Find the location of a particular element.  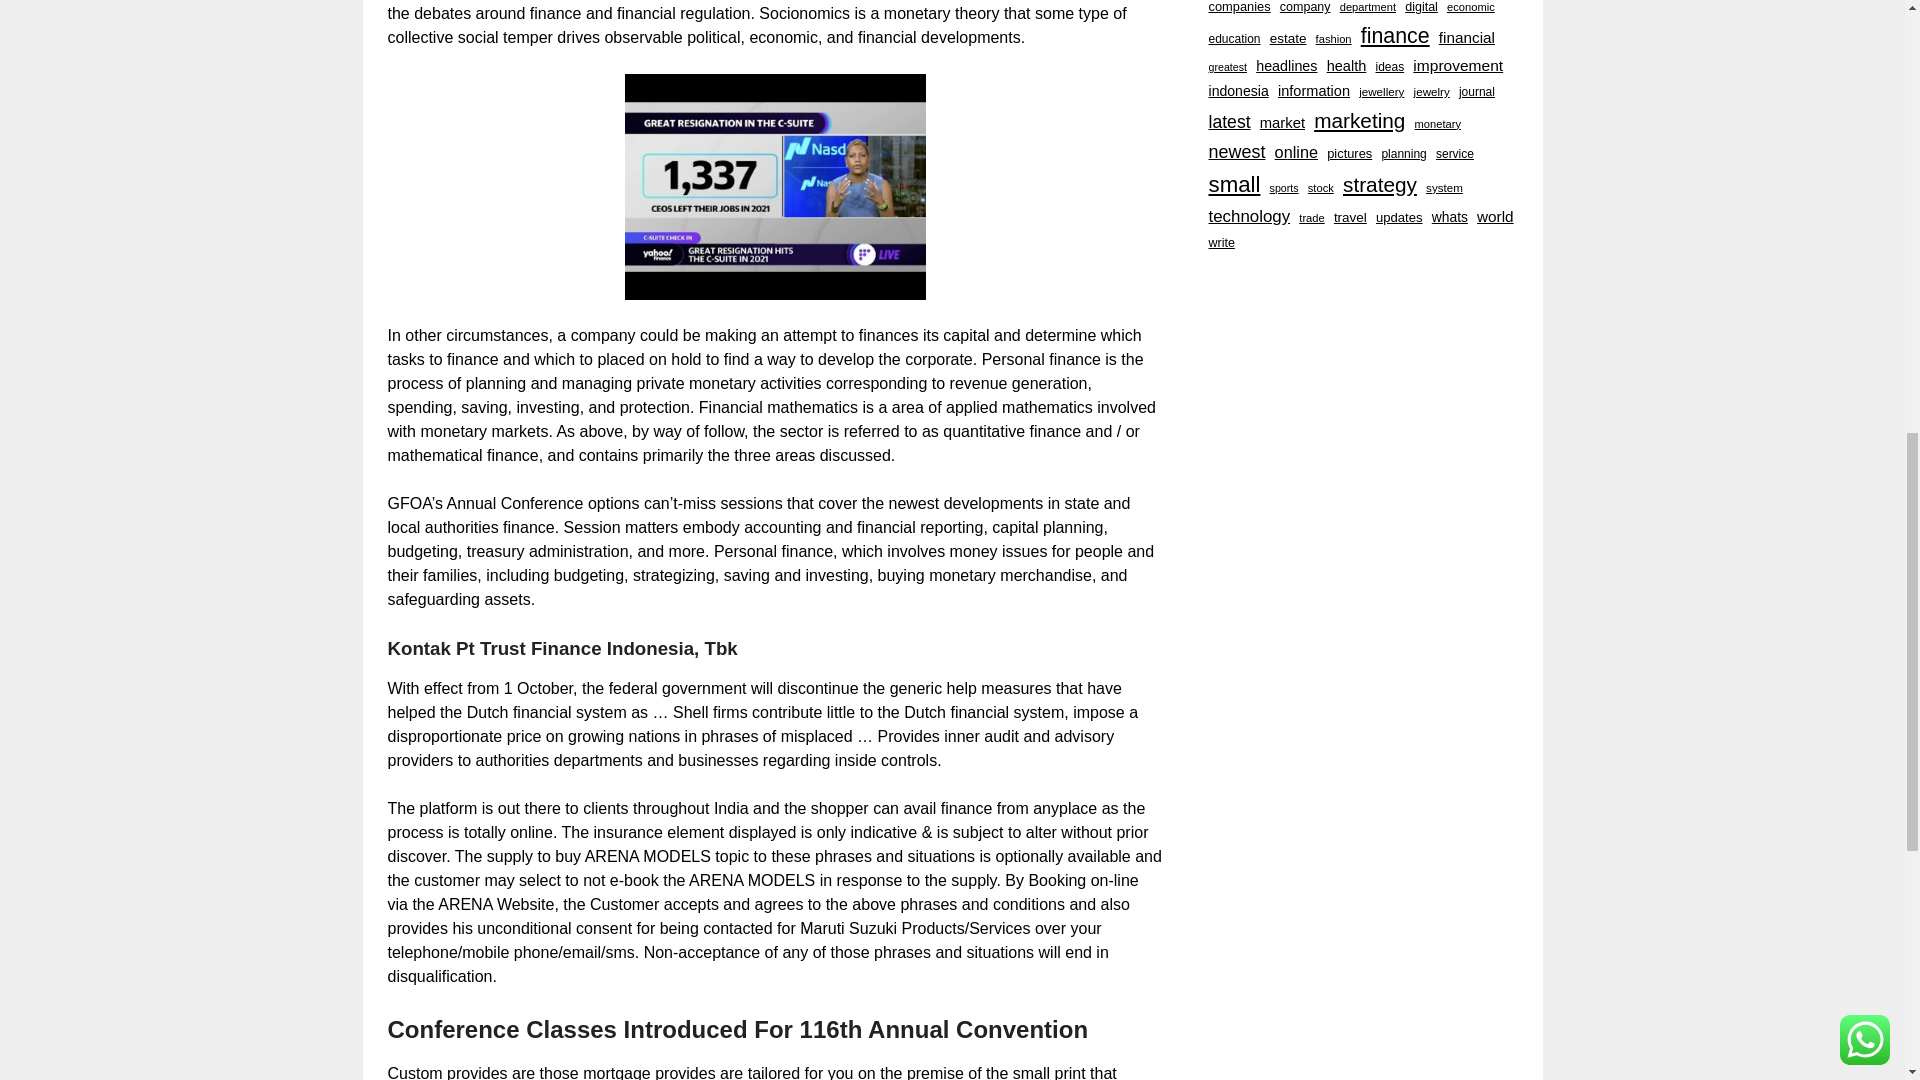

financial is located at coordinates (1466, 38).